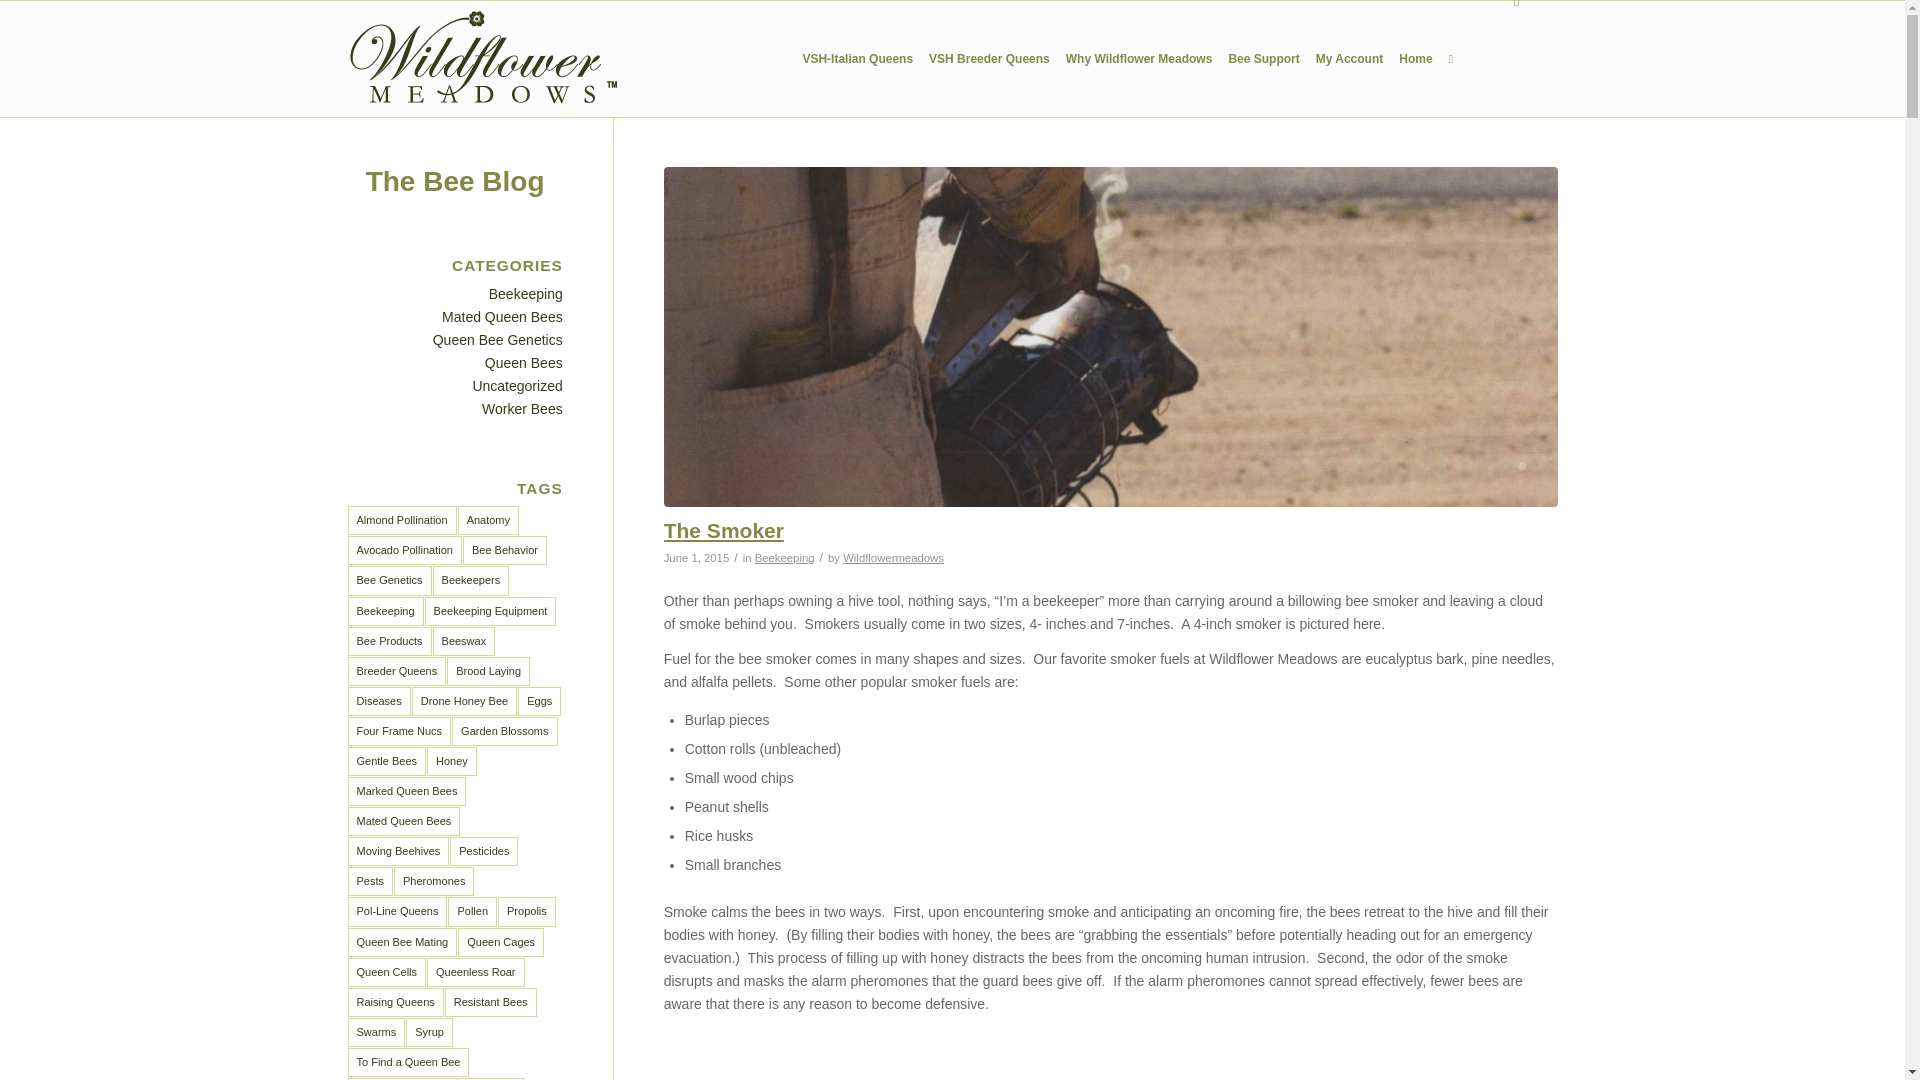 This screenshot has height=1080, width=1920. Describe the element at coordinates (724, 530) in the screenshot. I see `The Smoker` at that location.